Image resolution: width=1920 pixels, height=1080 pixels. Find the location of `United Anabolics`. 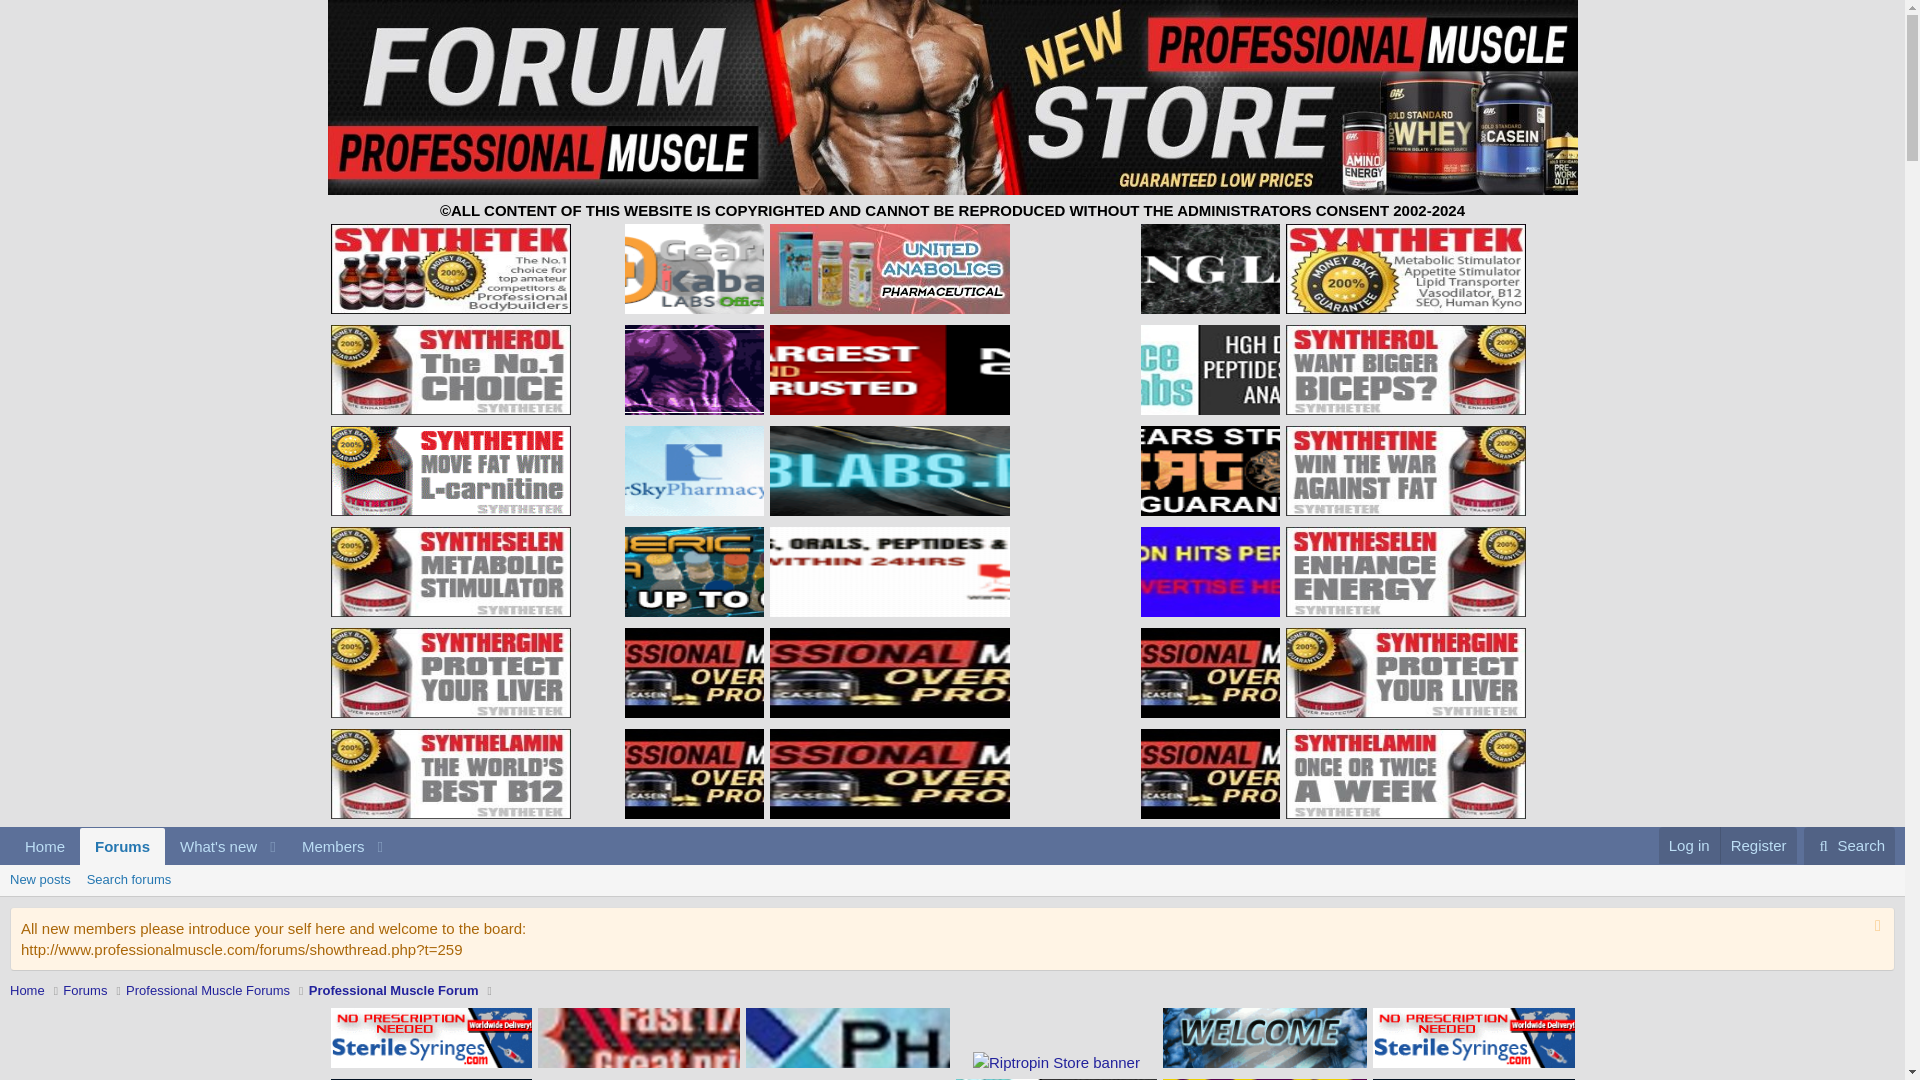

United Anabolics is located at coordinates (1406, 268).